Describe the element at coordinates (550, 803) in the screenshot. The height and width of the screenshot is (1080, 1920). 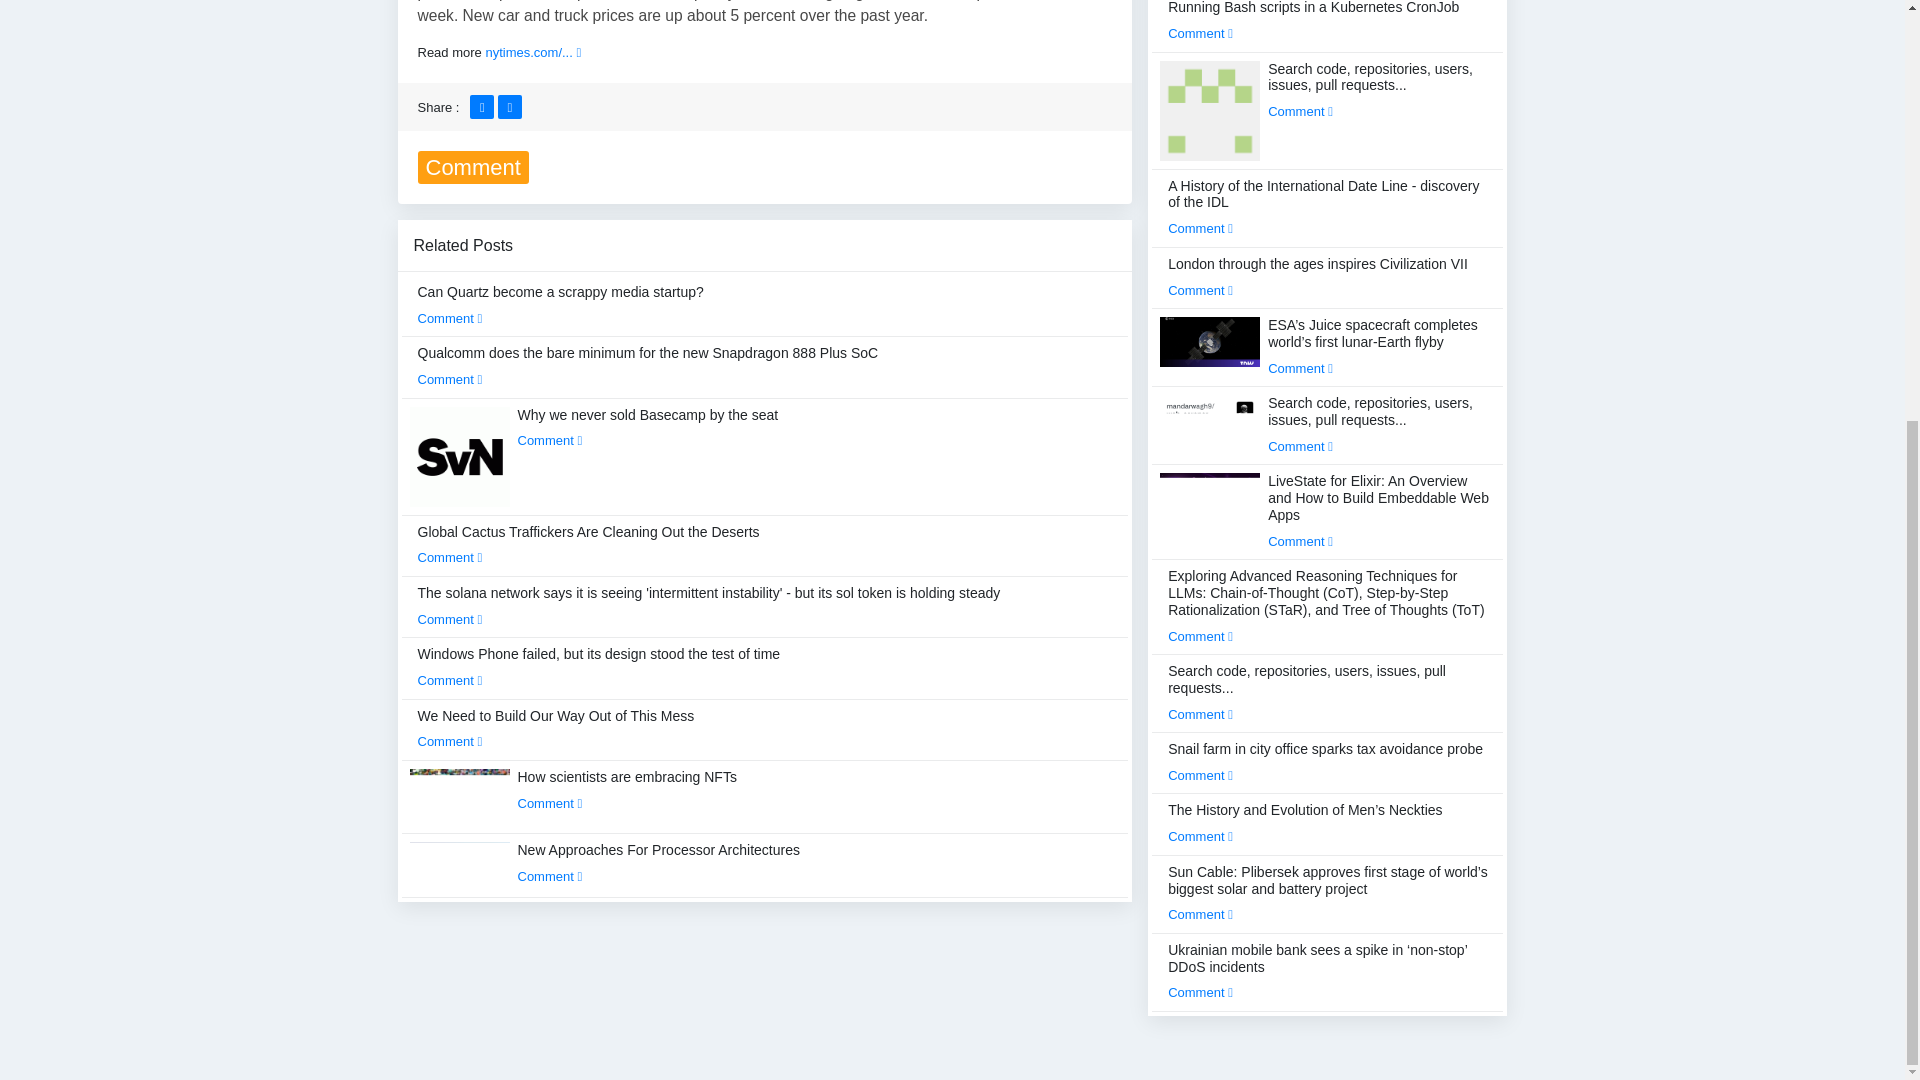
I see `Comment` at that location.